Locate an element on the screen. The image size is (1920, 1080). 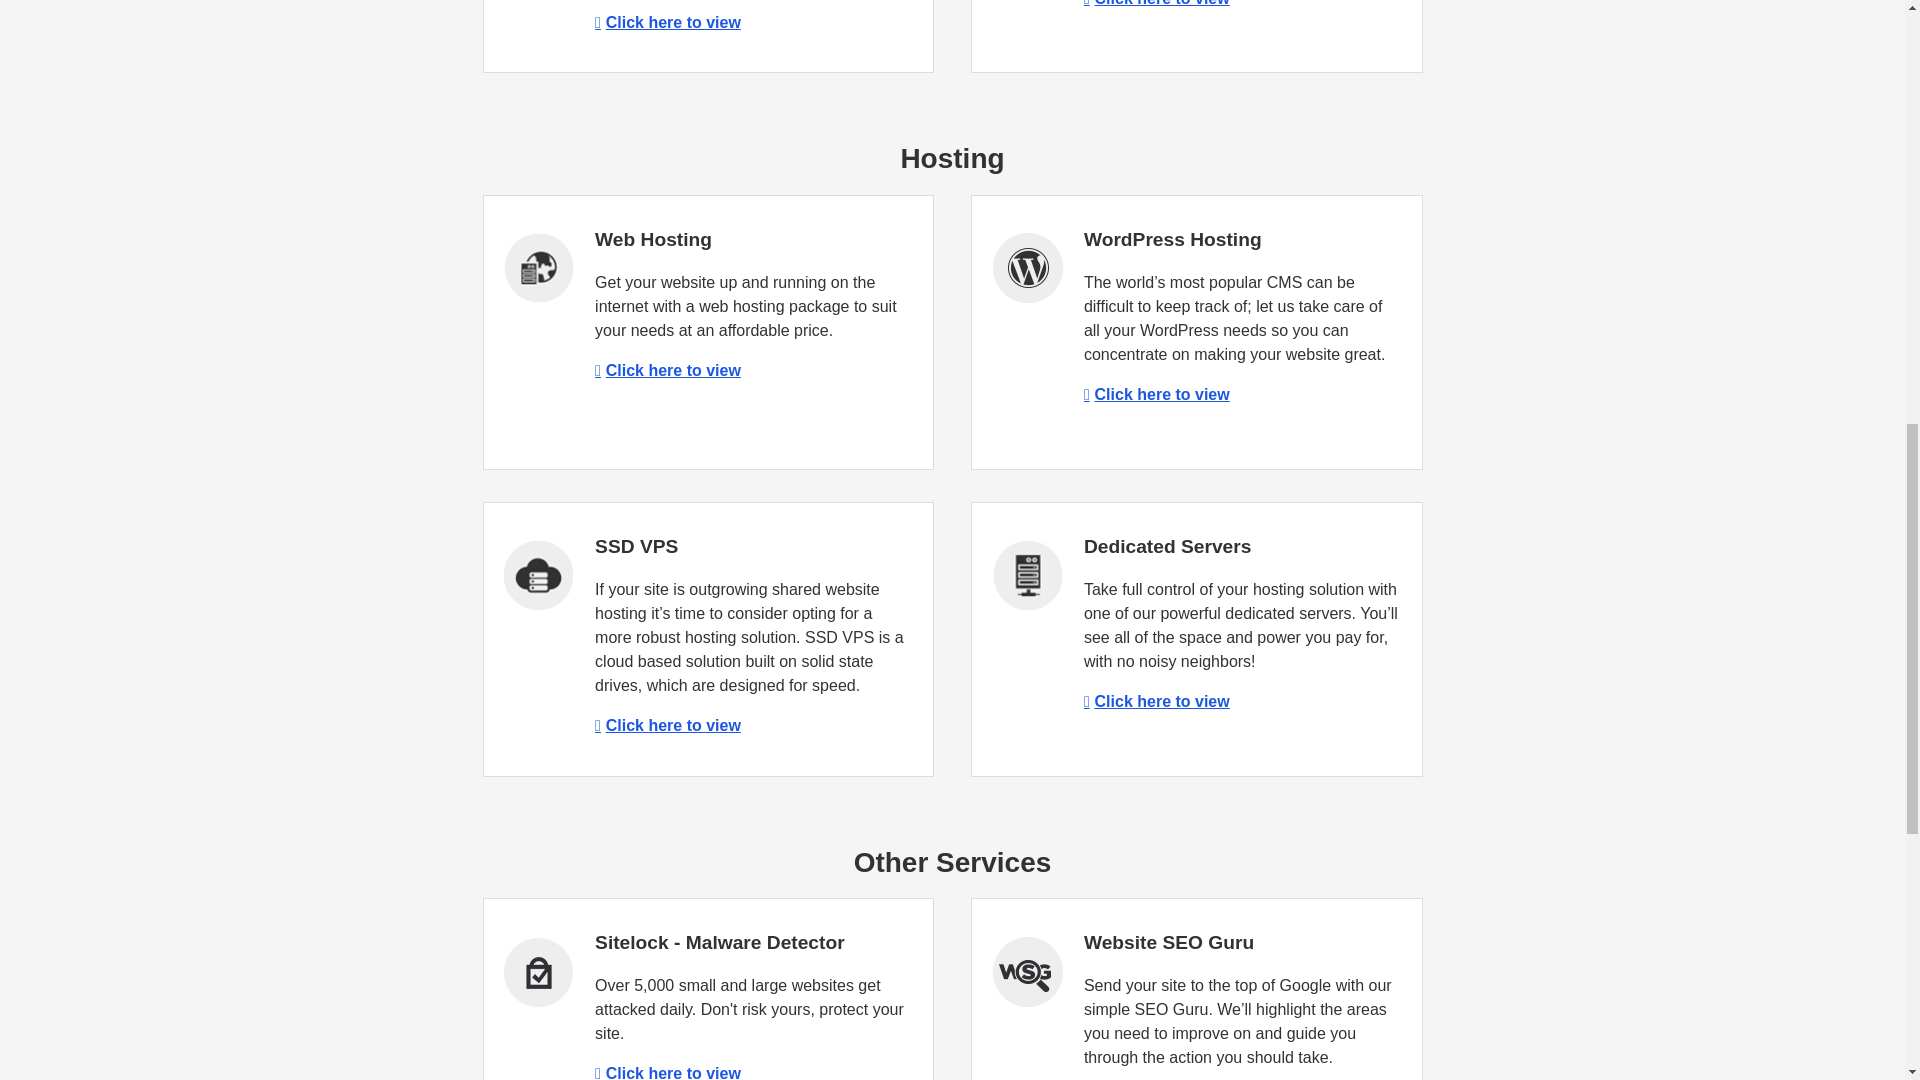
Click here to view is located at coordinates (668, 370).